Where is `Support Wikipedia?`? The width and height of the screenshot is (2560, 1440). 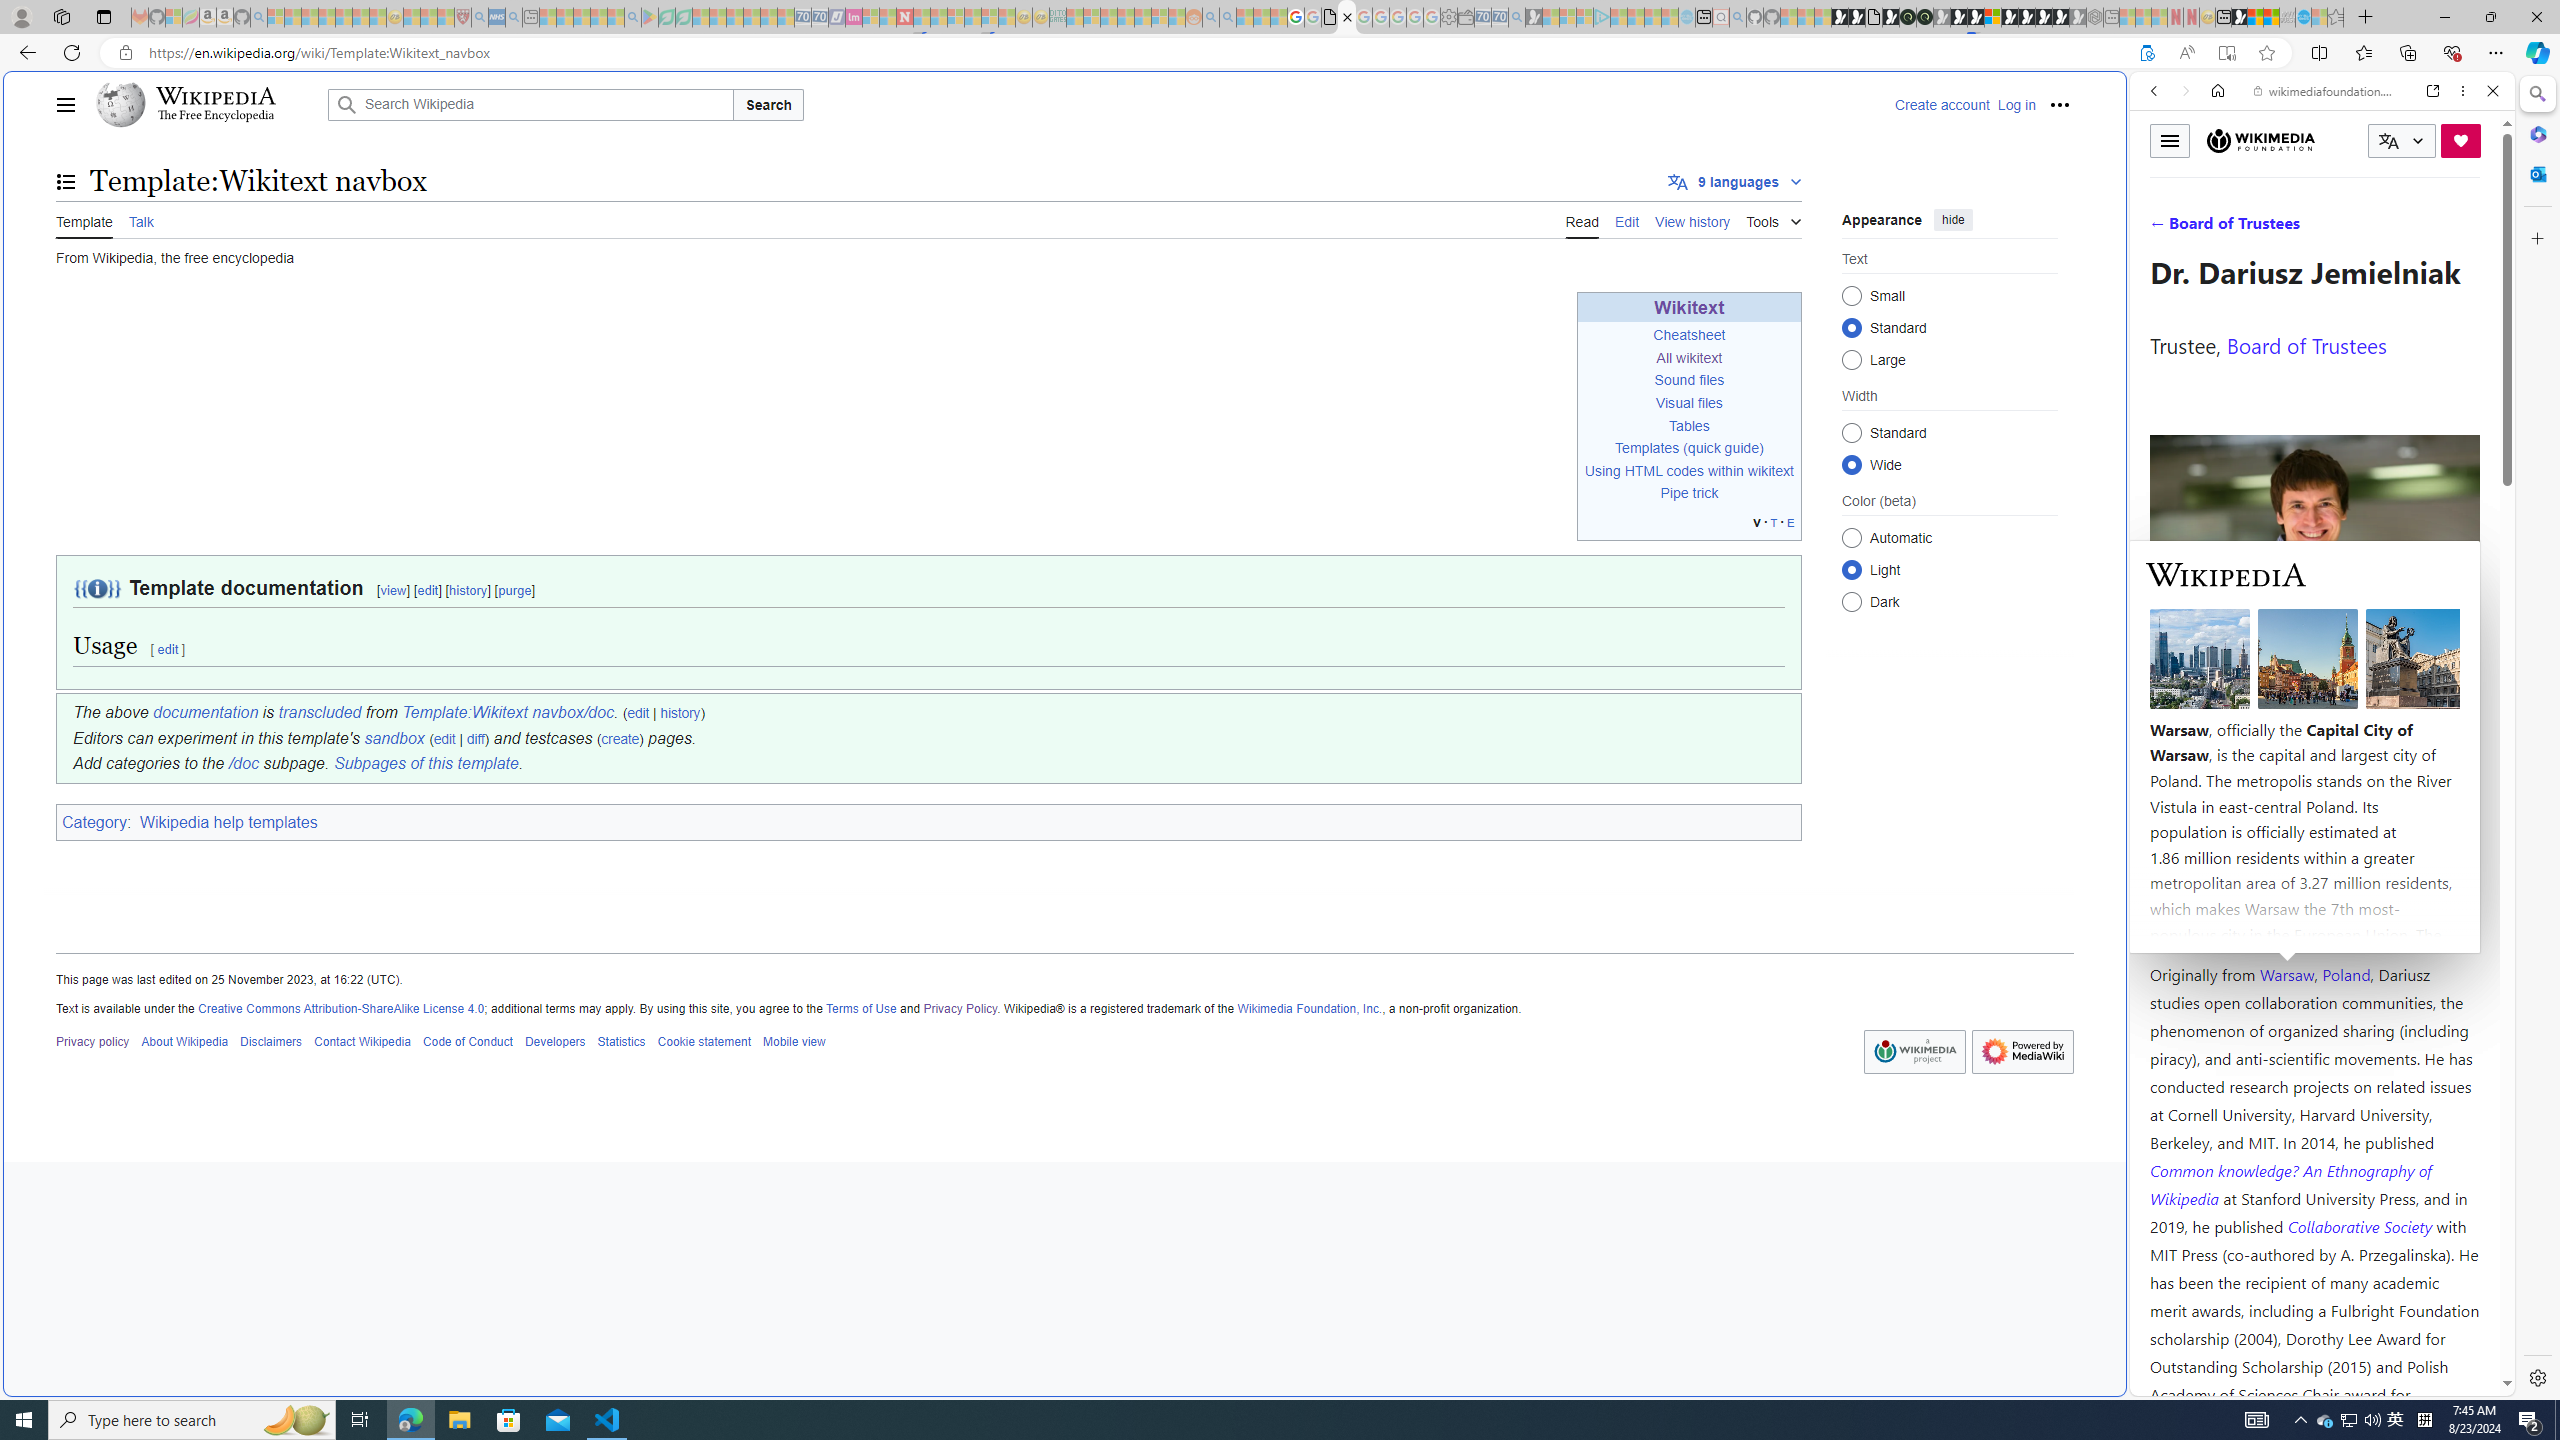
Support Wikipedia? is located at coordinates (2146, 53).